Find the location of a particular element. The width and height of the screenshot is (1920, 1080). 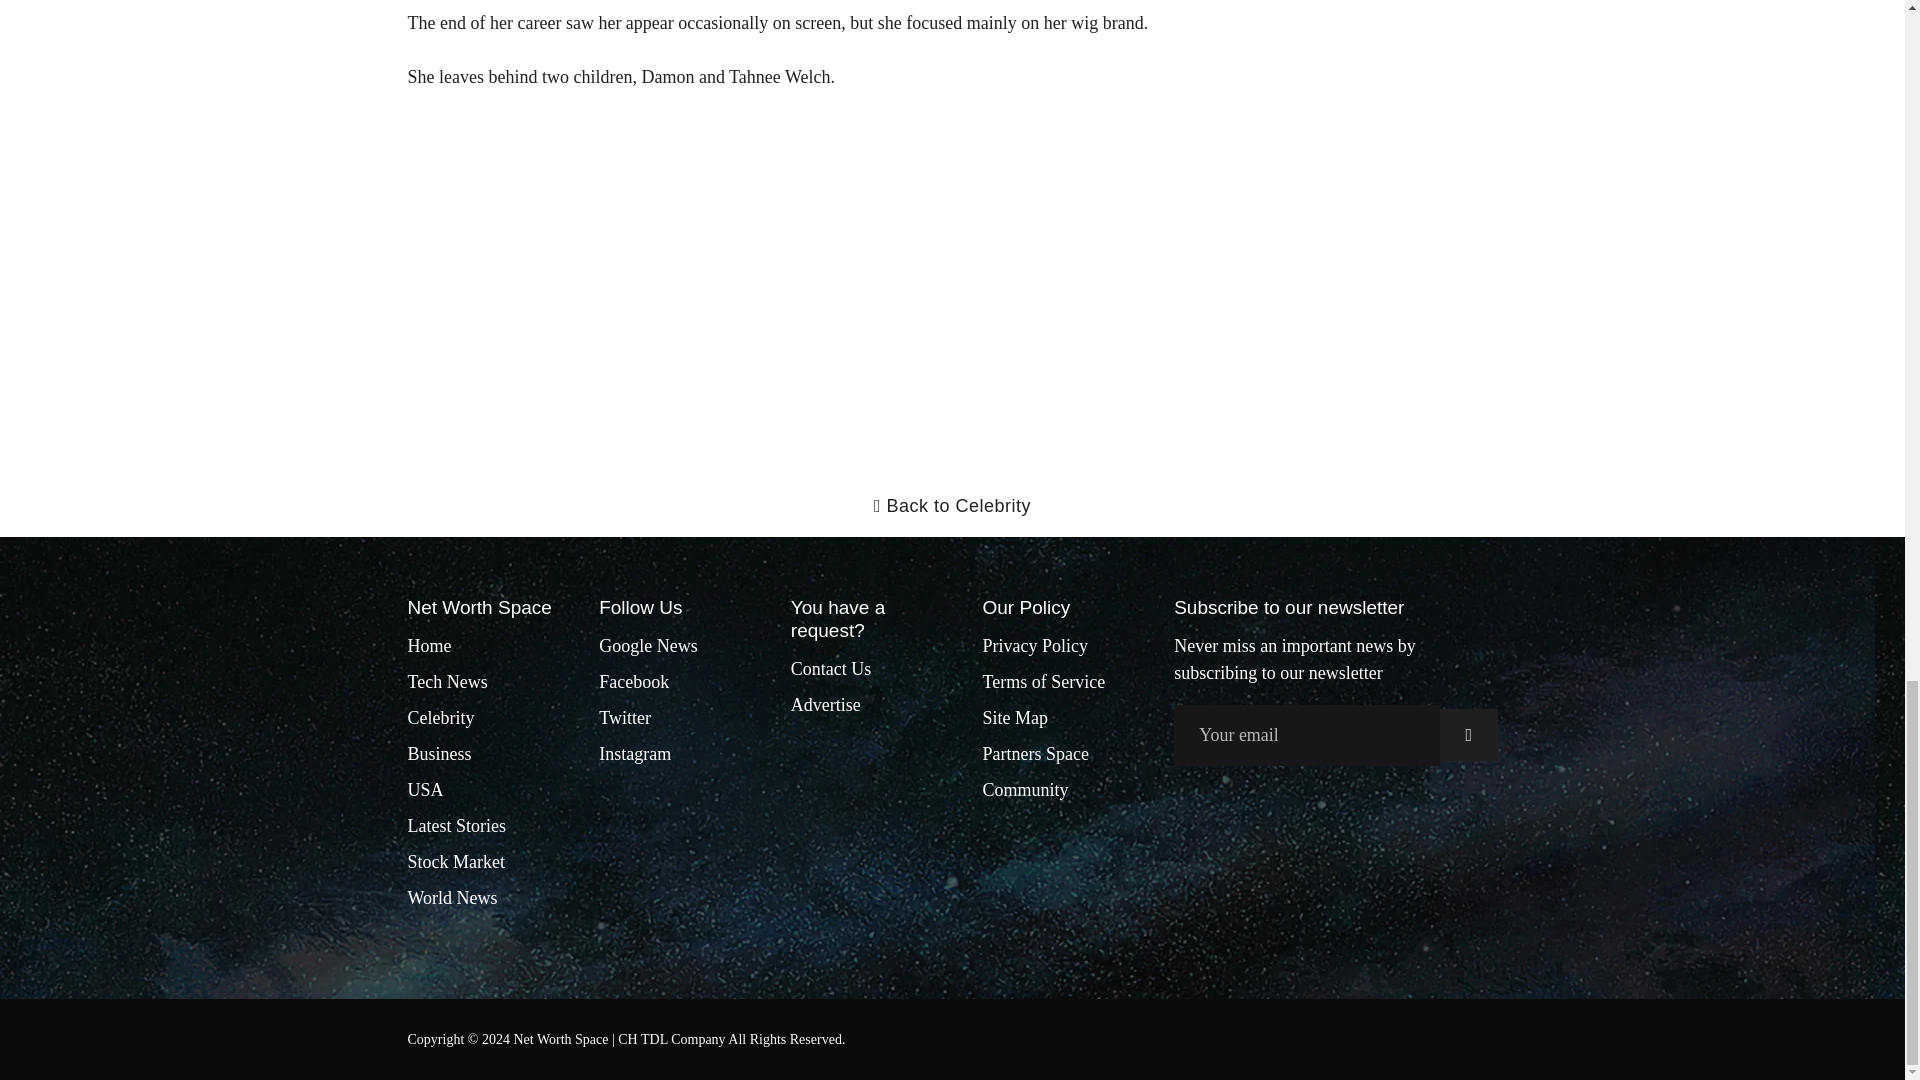

World News is located at coordinates (452, 898).